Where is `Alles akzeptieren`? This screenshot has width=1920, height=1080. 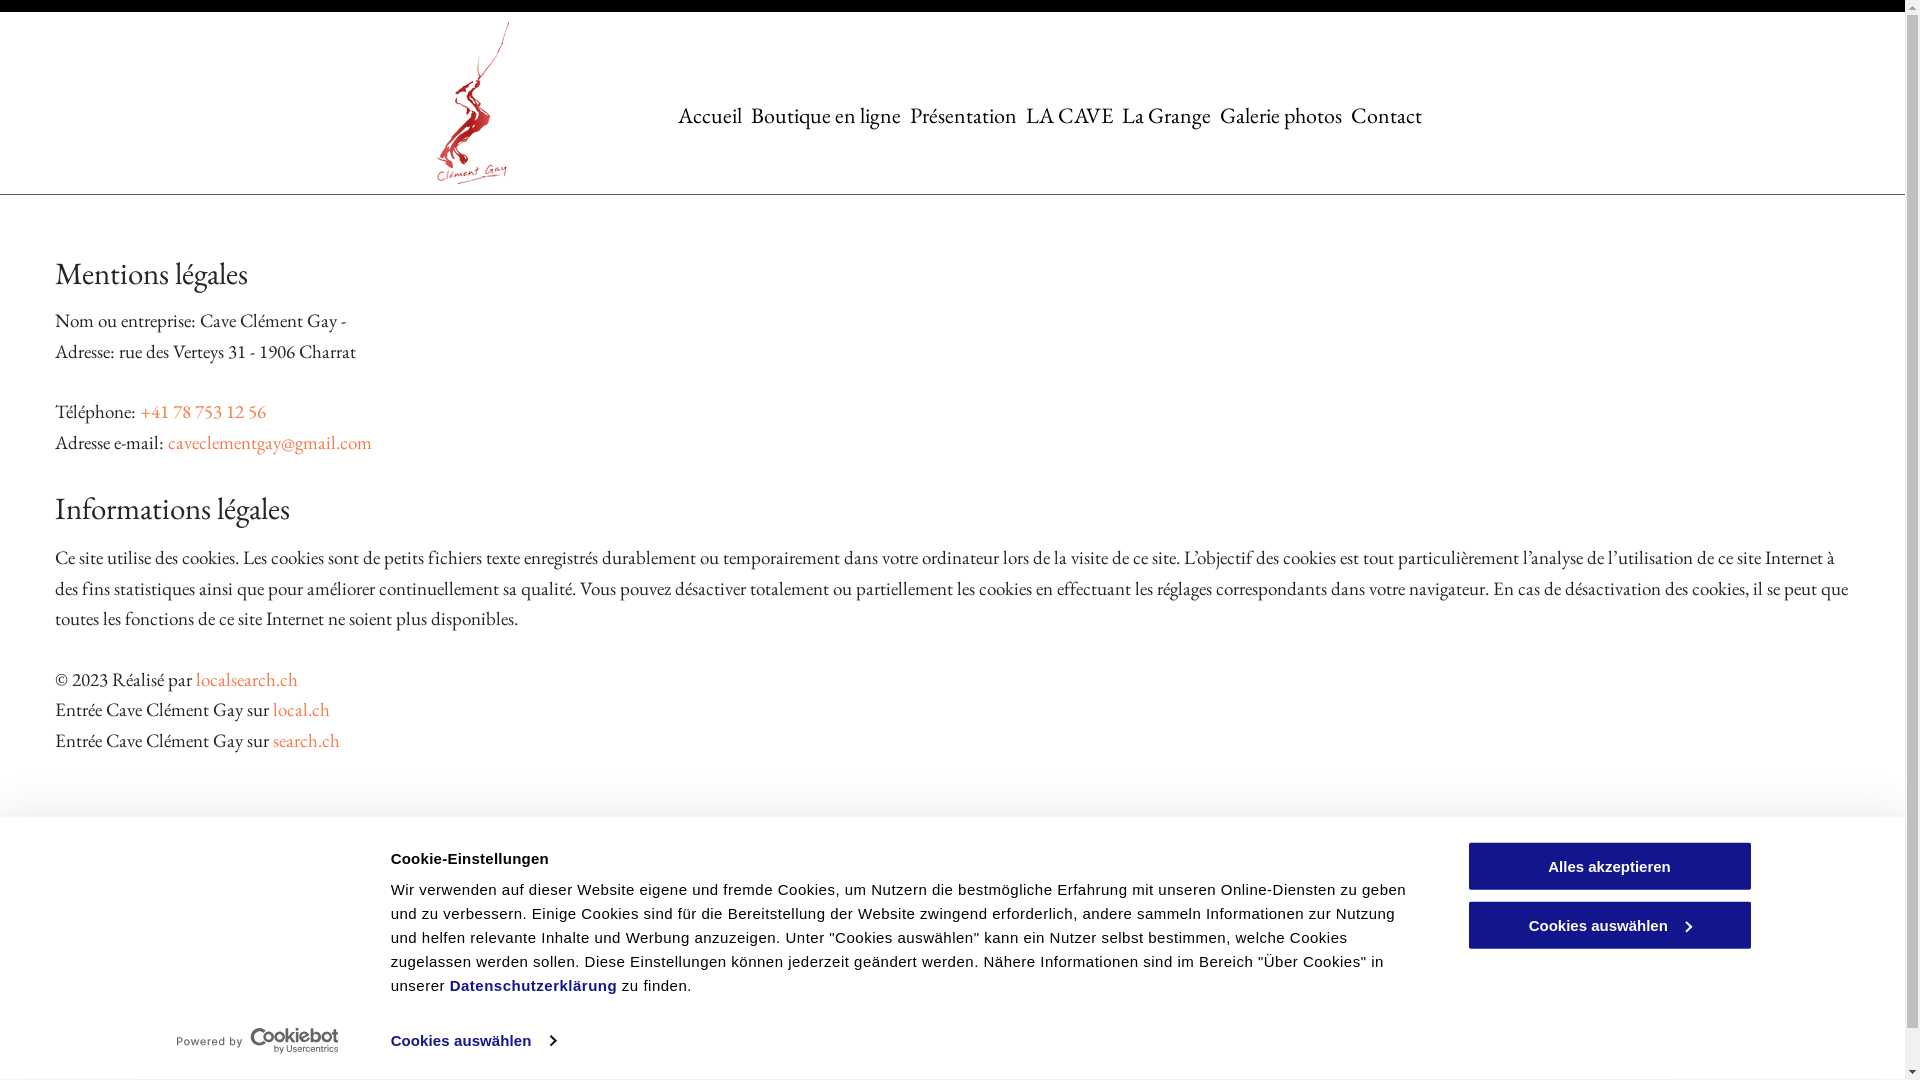 Alles akzeptieren is located at coordinates (1609, 866).